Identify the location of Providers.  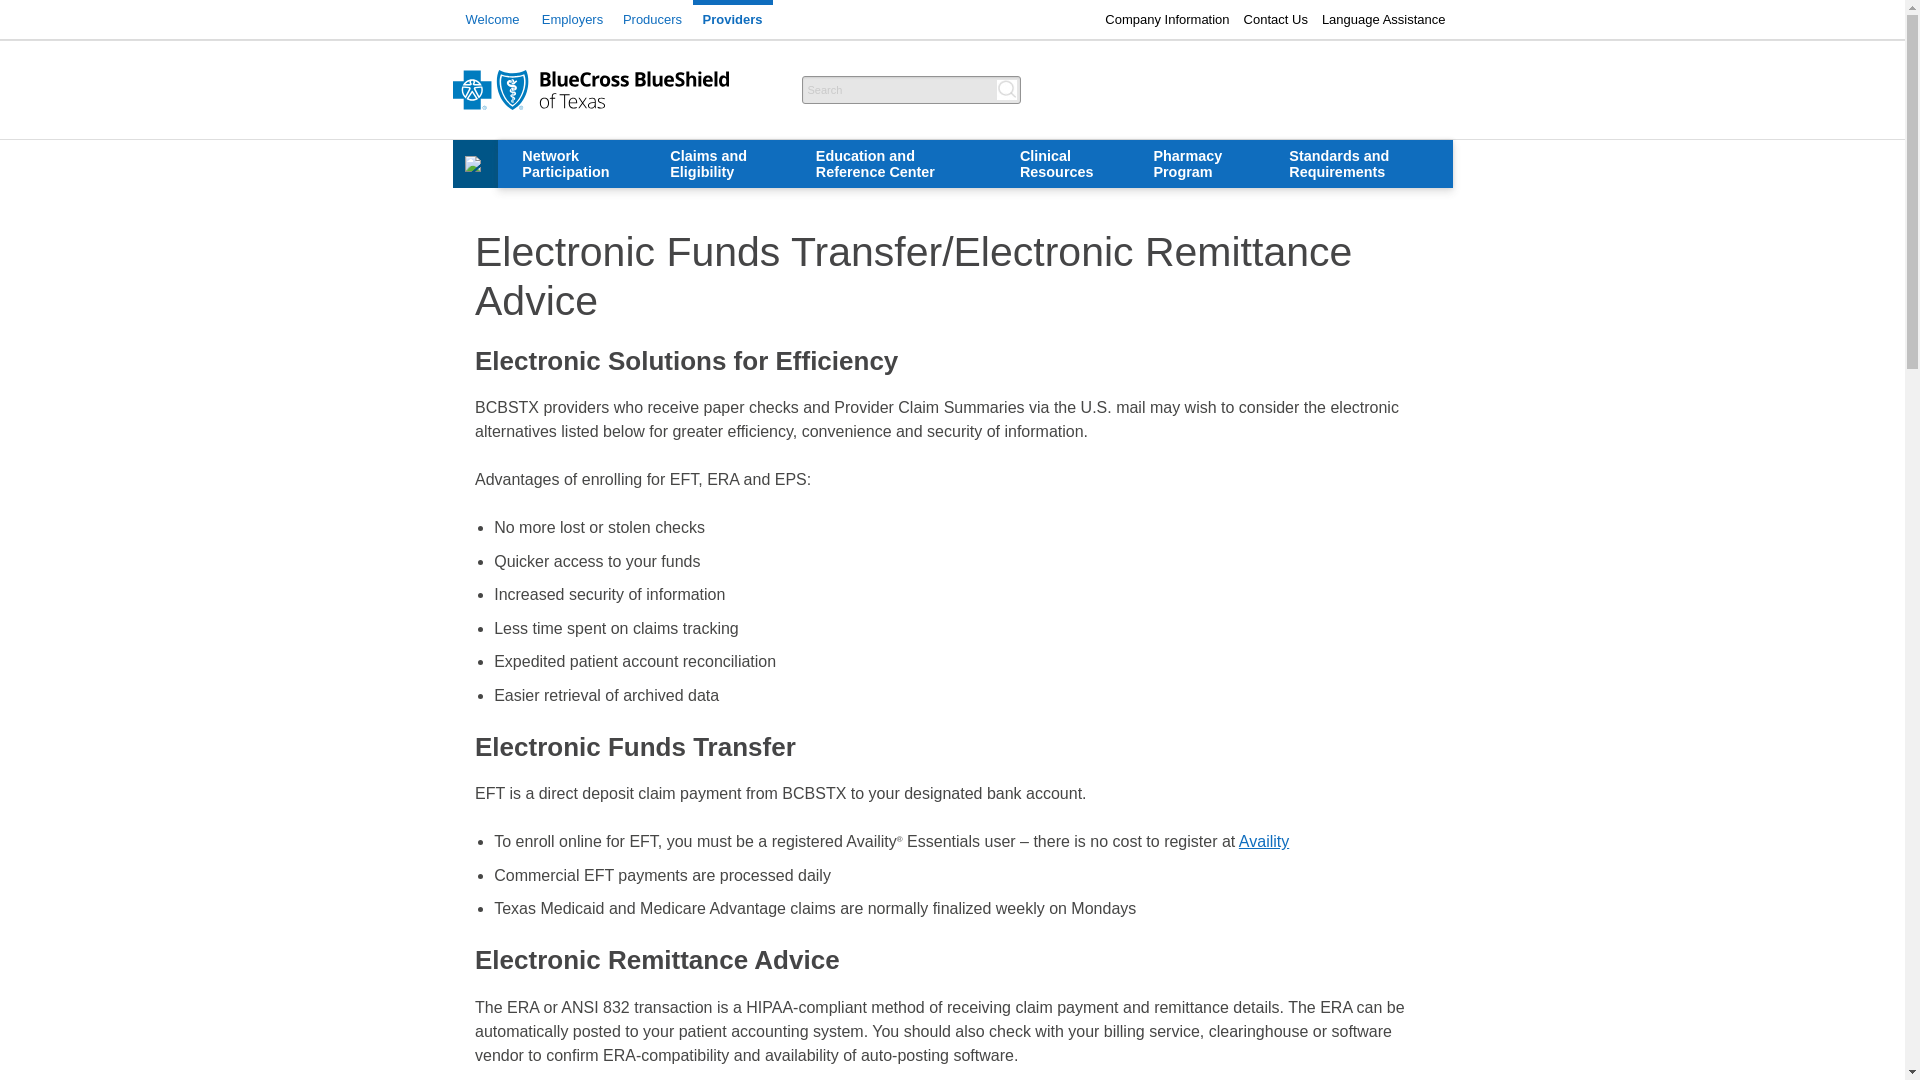
(731, 20).